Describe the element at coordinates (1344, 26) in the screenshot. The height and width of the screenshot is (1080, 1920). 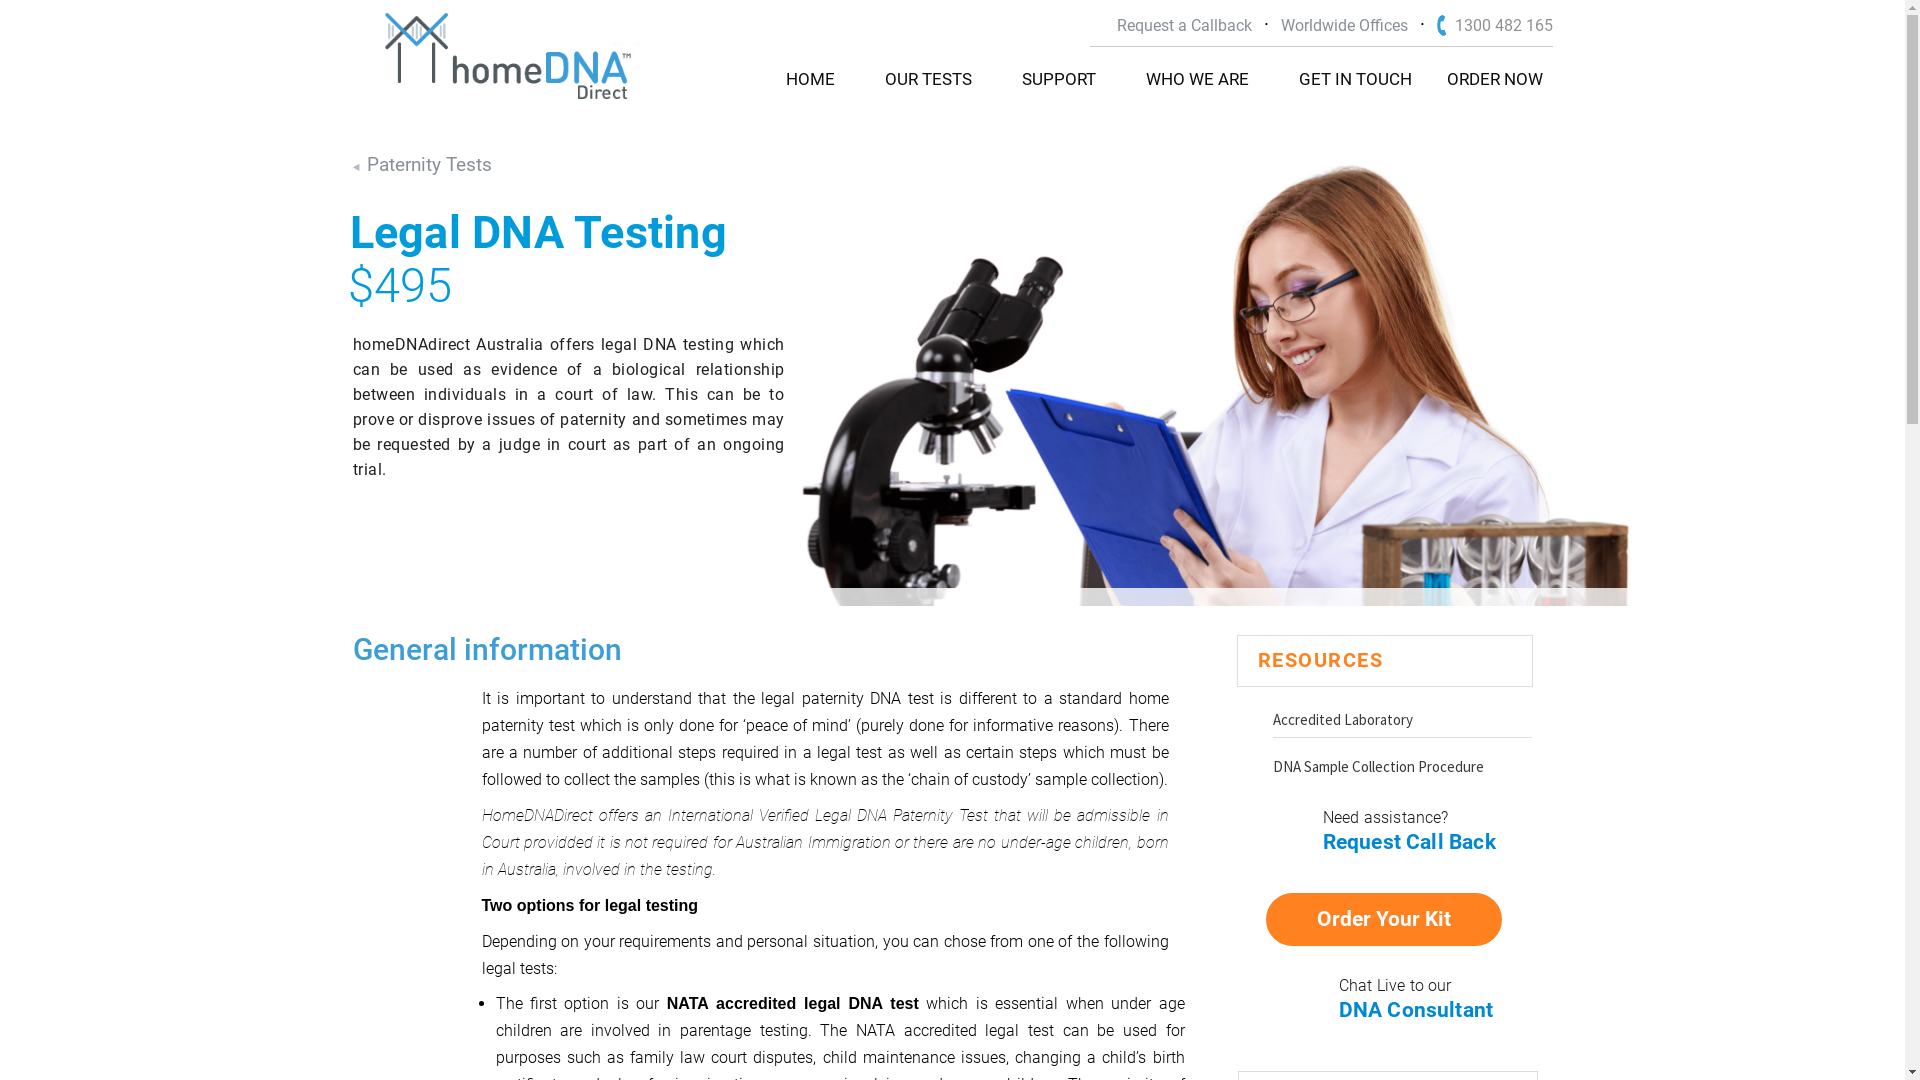
I see `Worldwide Offices` at that location.